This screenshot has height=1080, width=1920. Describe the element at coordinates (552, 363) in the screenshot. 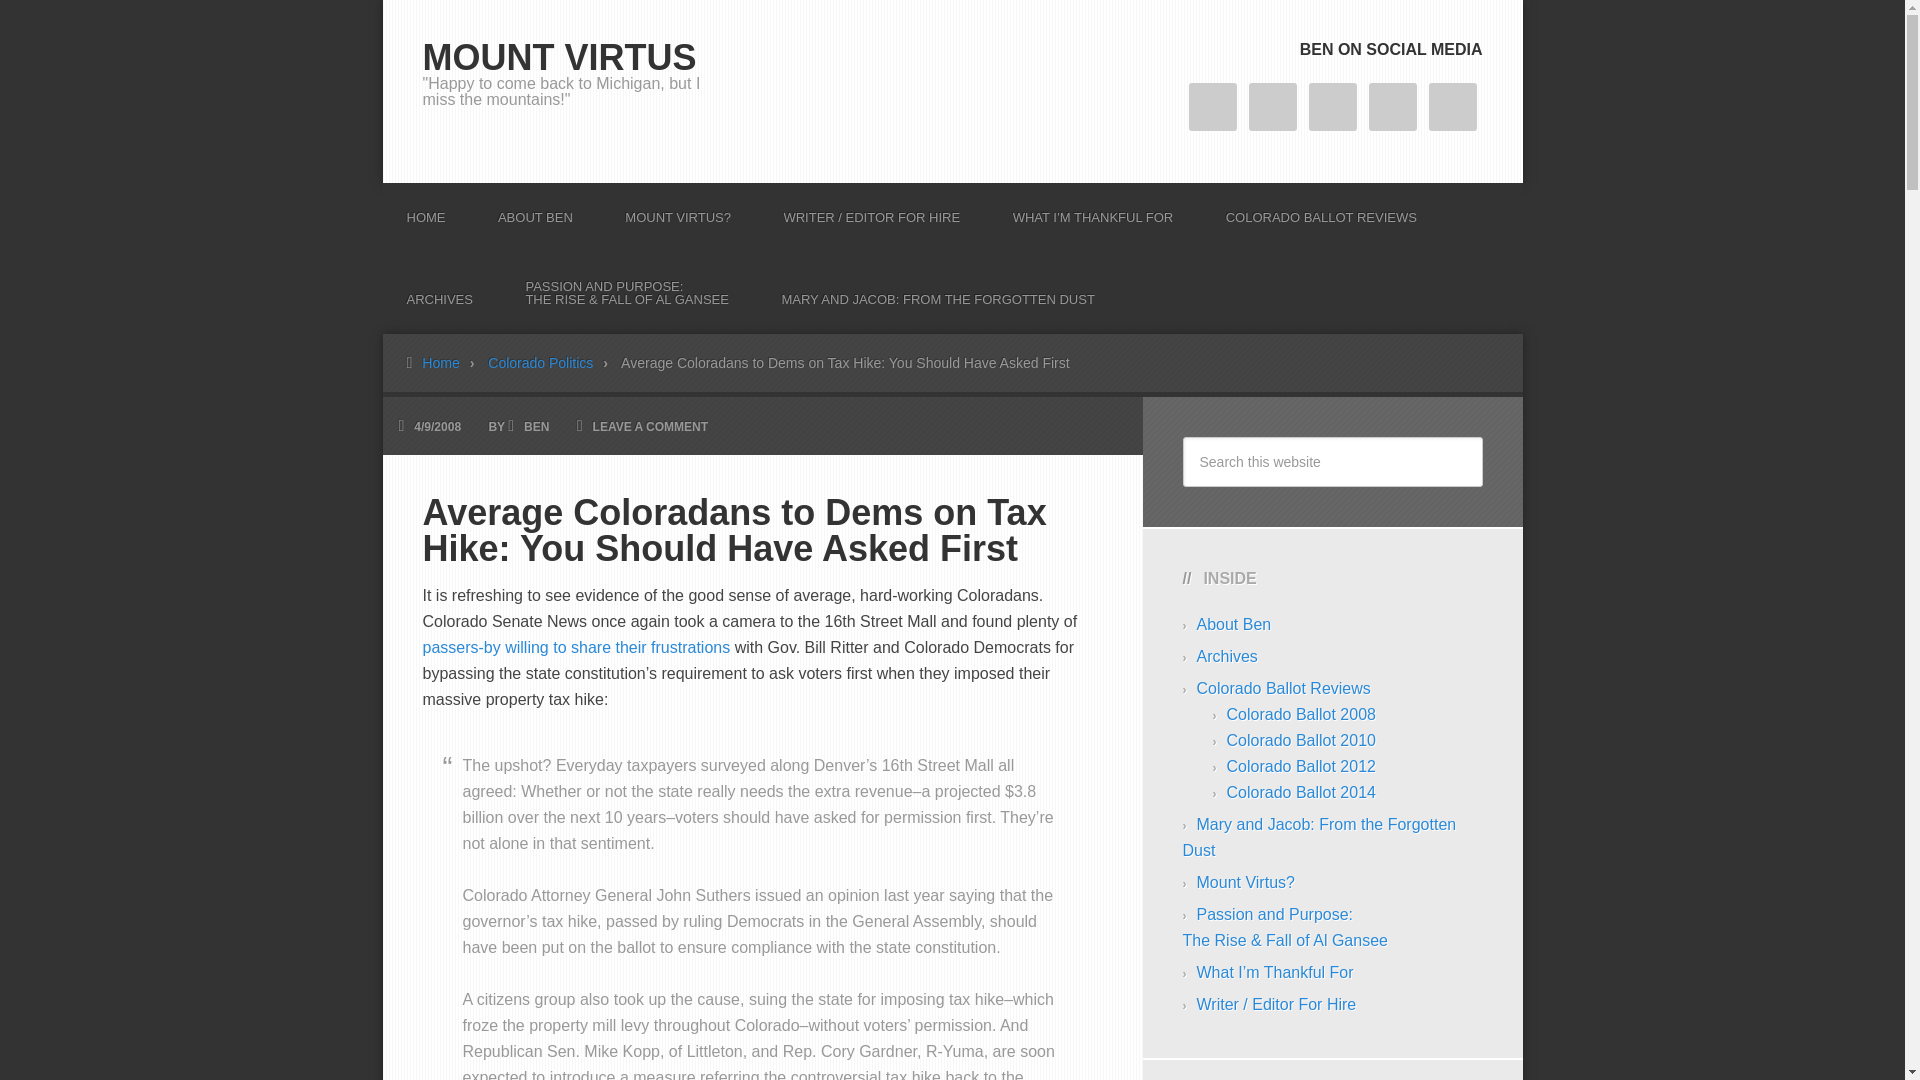

I see `Colorado Politics` at that location.